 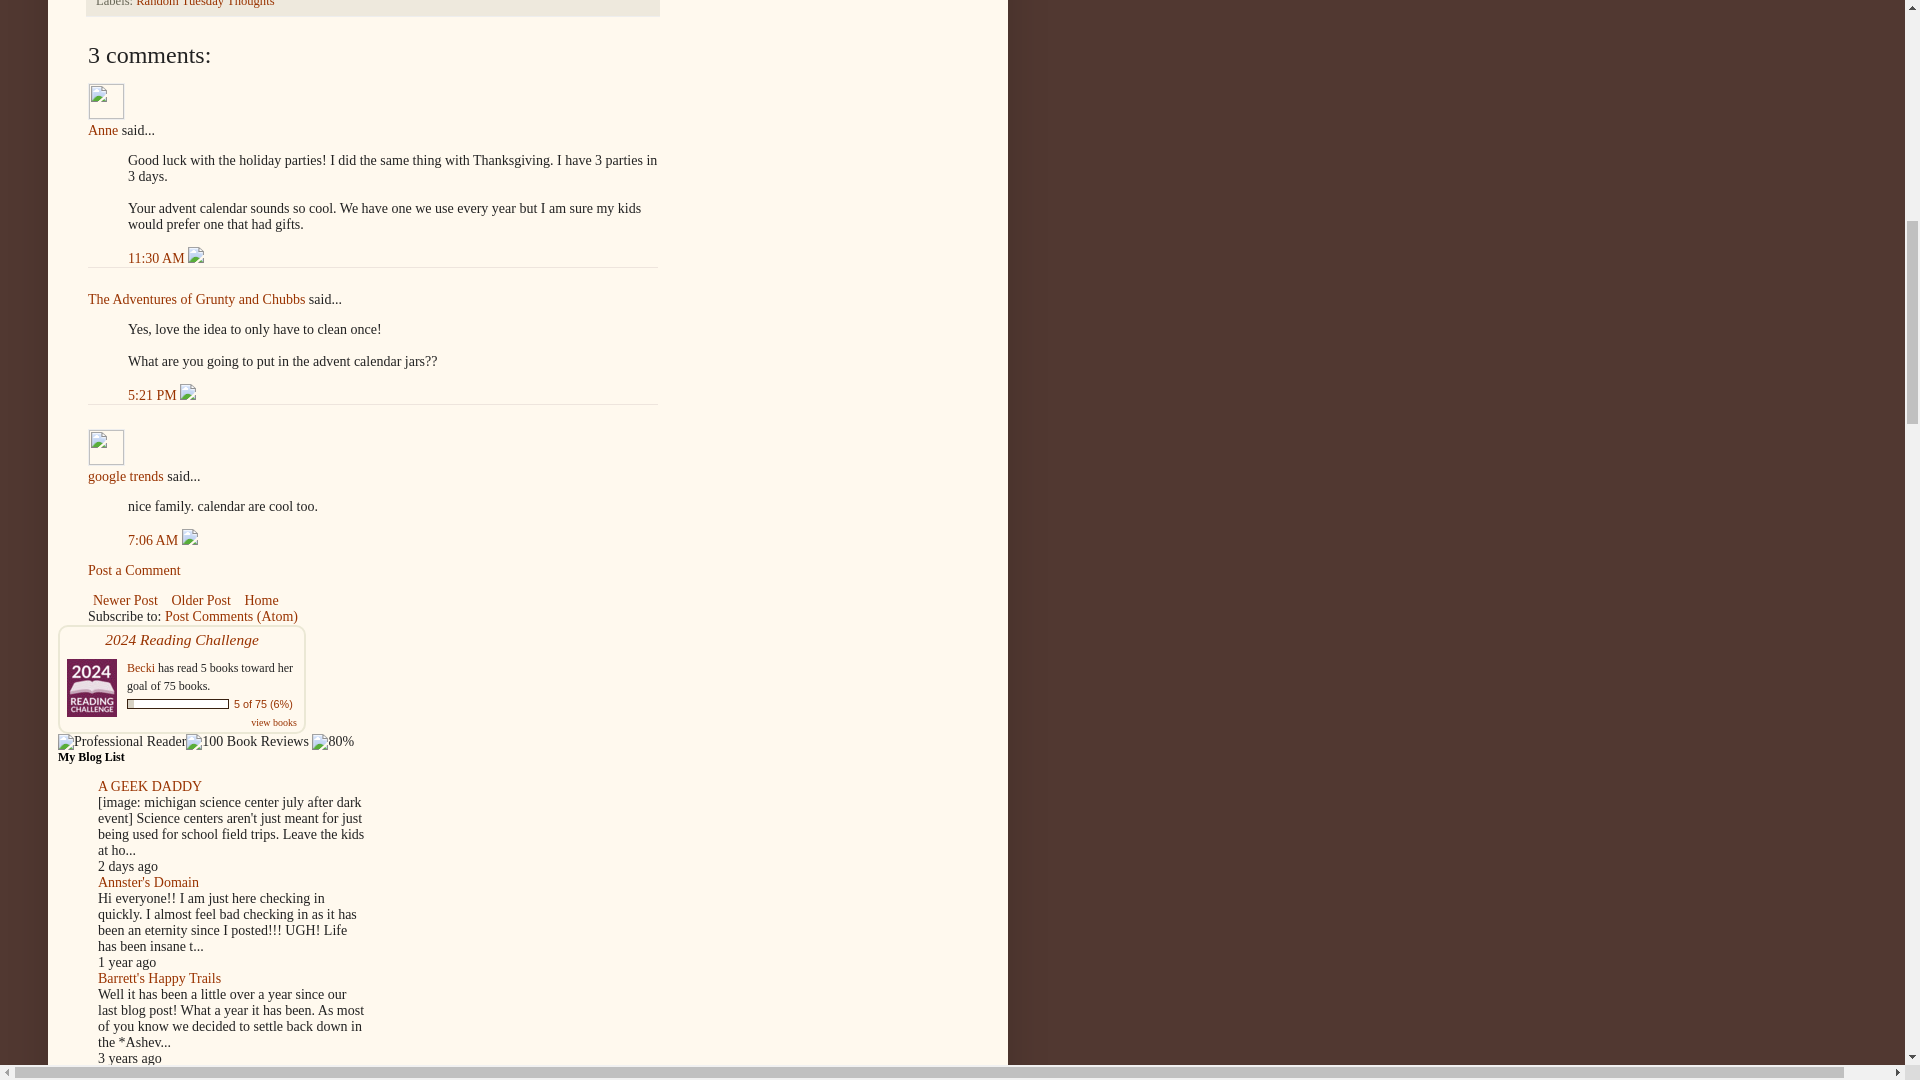 What do you see at coordinates (142, 668) in the screenshot?
I see `Becki` at bounding box center [142, 668].